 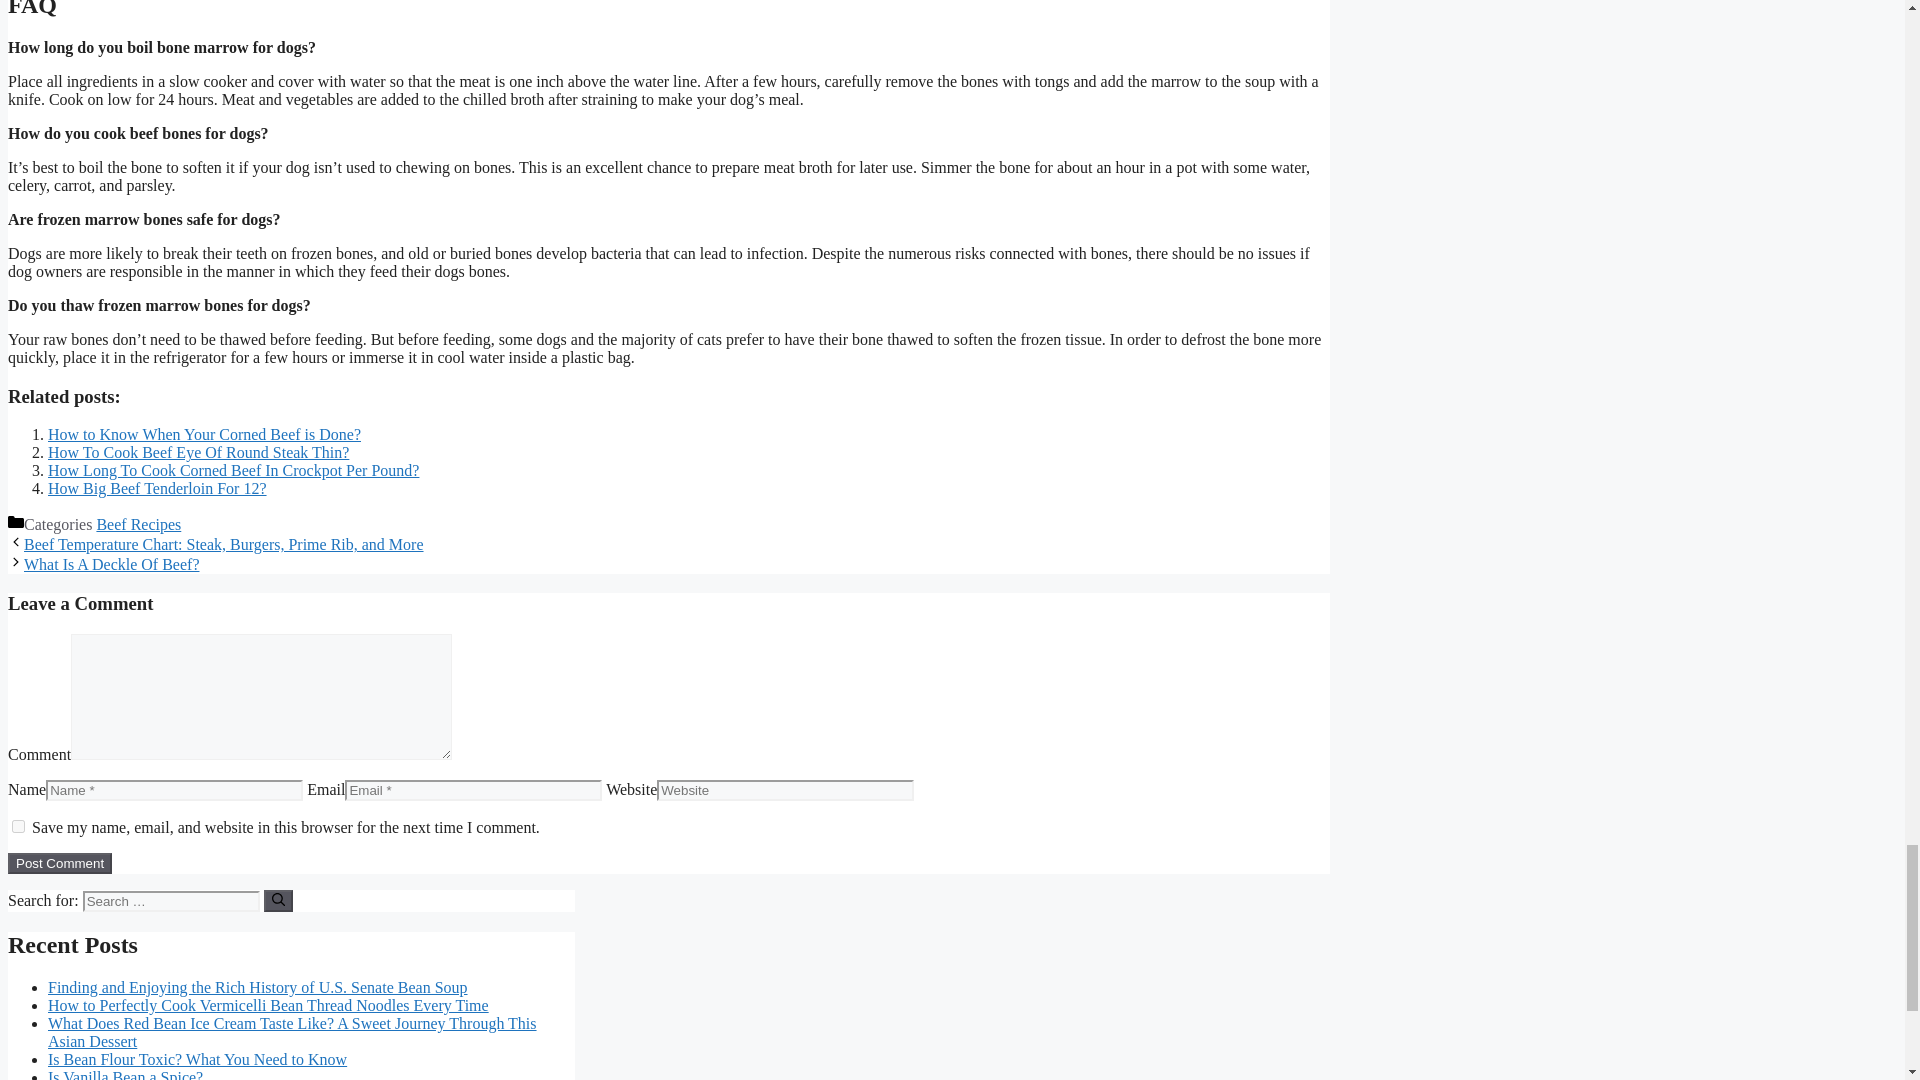 What do you see at coordinates (157, 488) in the screenshot?
I see `How Big Beef Tenderloin For 12?` at bounding box center [157, 488].